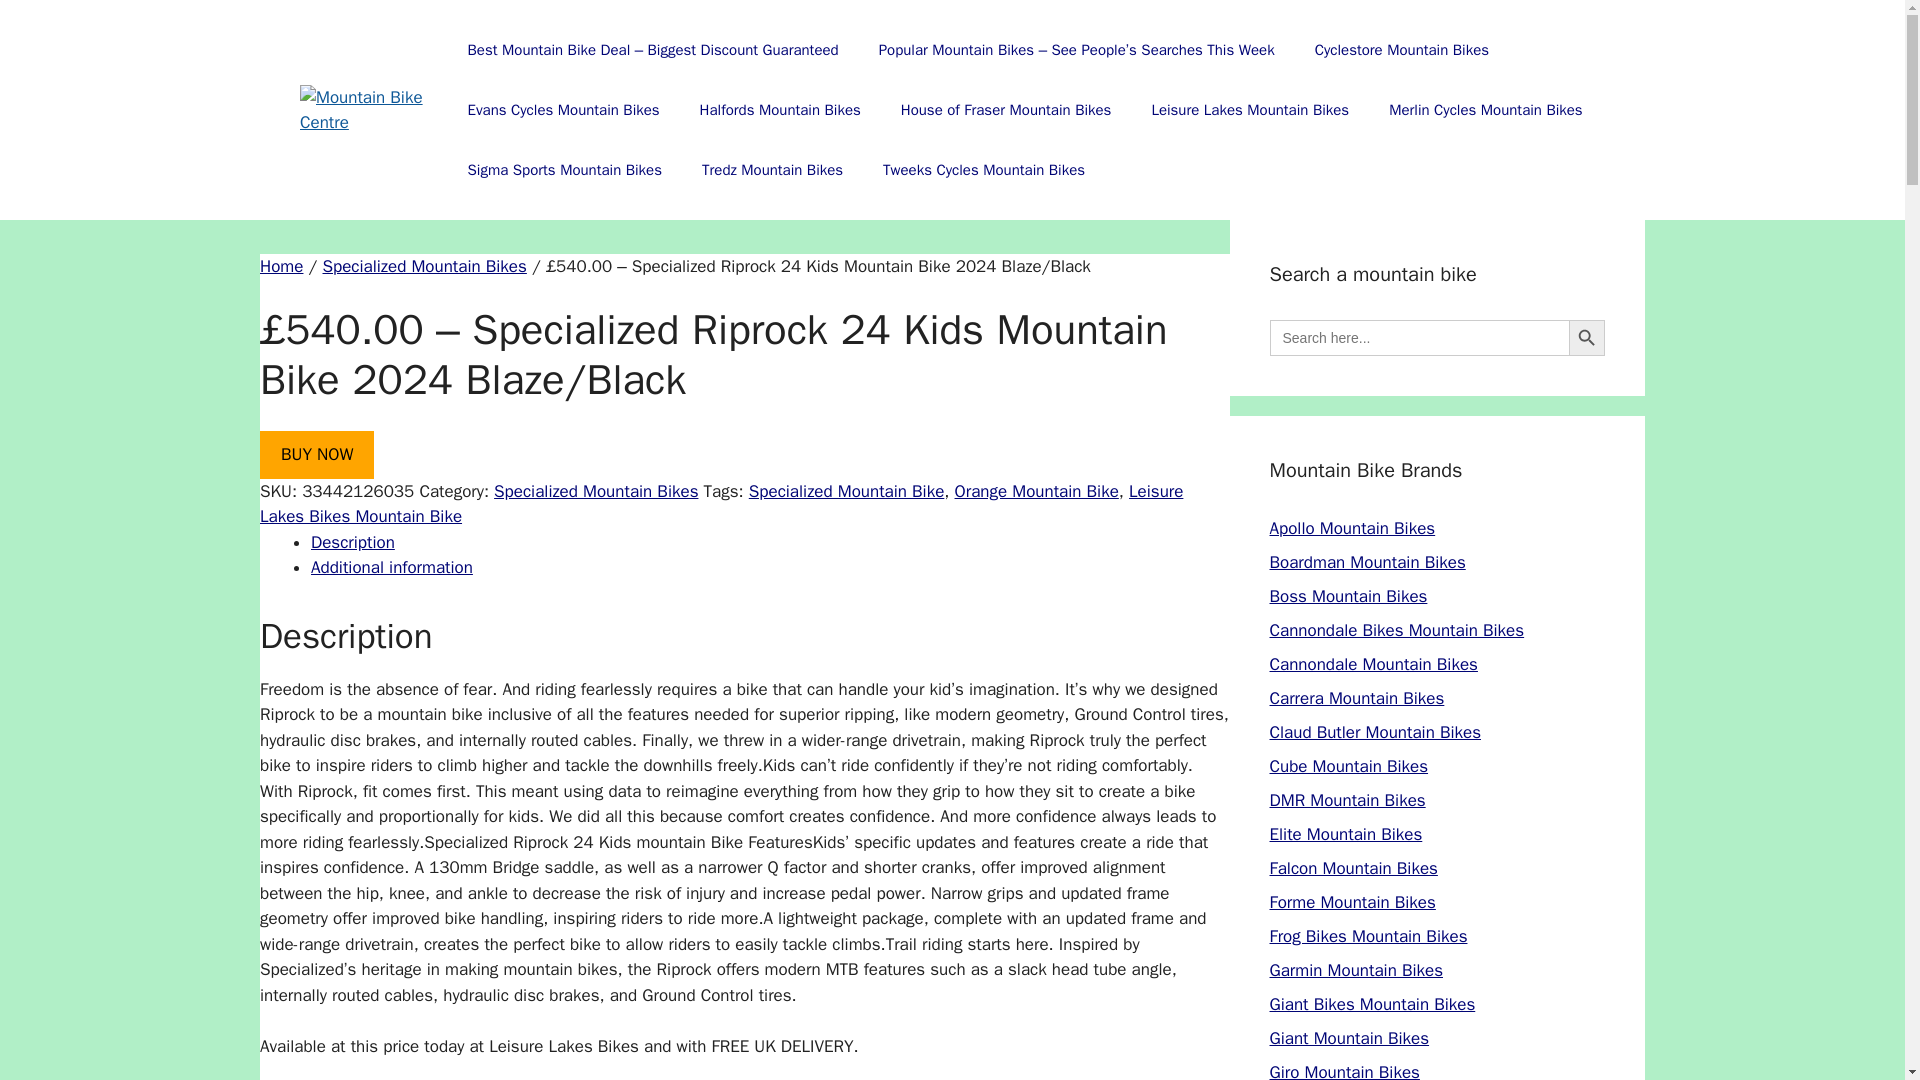  I want to click on Leisure Lakes Mountain Bikes, so click(1249, 110).